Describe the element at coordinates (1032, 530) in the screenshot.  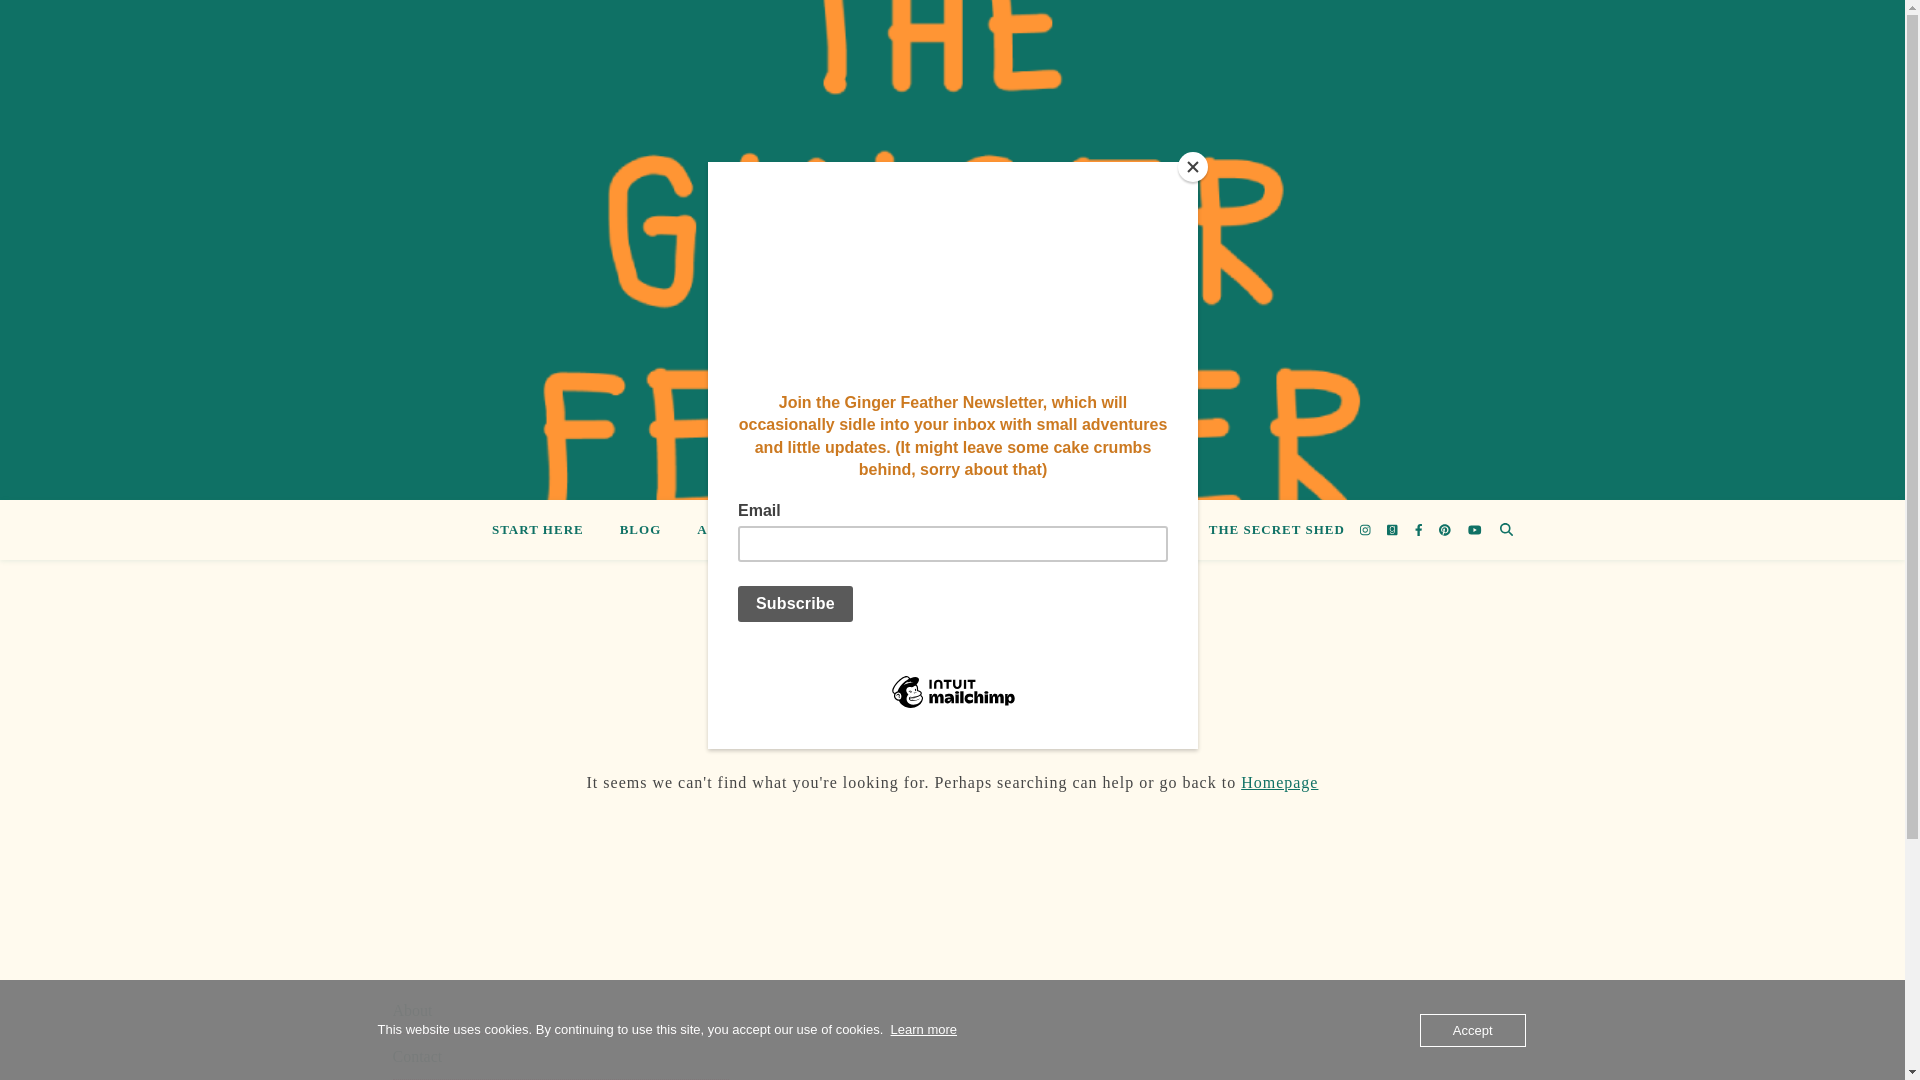
I see `MISCELLANY` at that location.